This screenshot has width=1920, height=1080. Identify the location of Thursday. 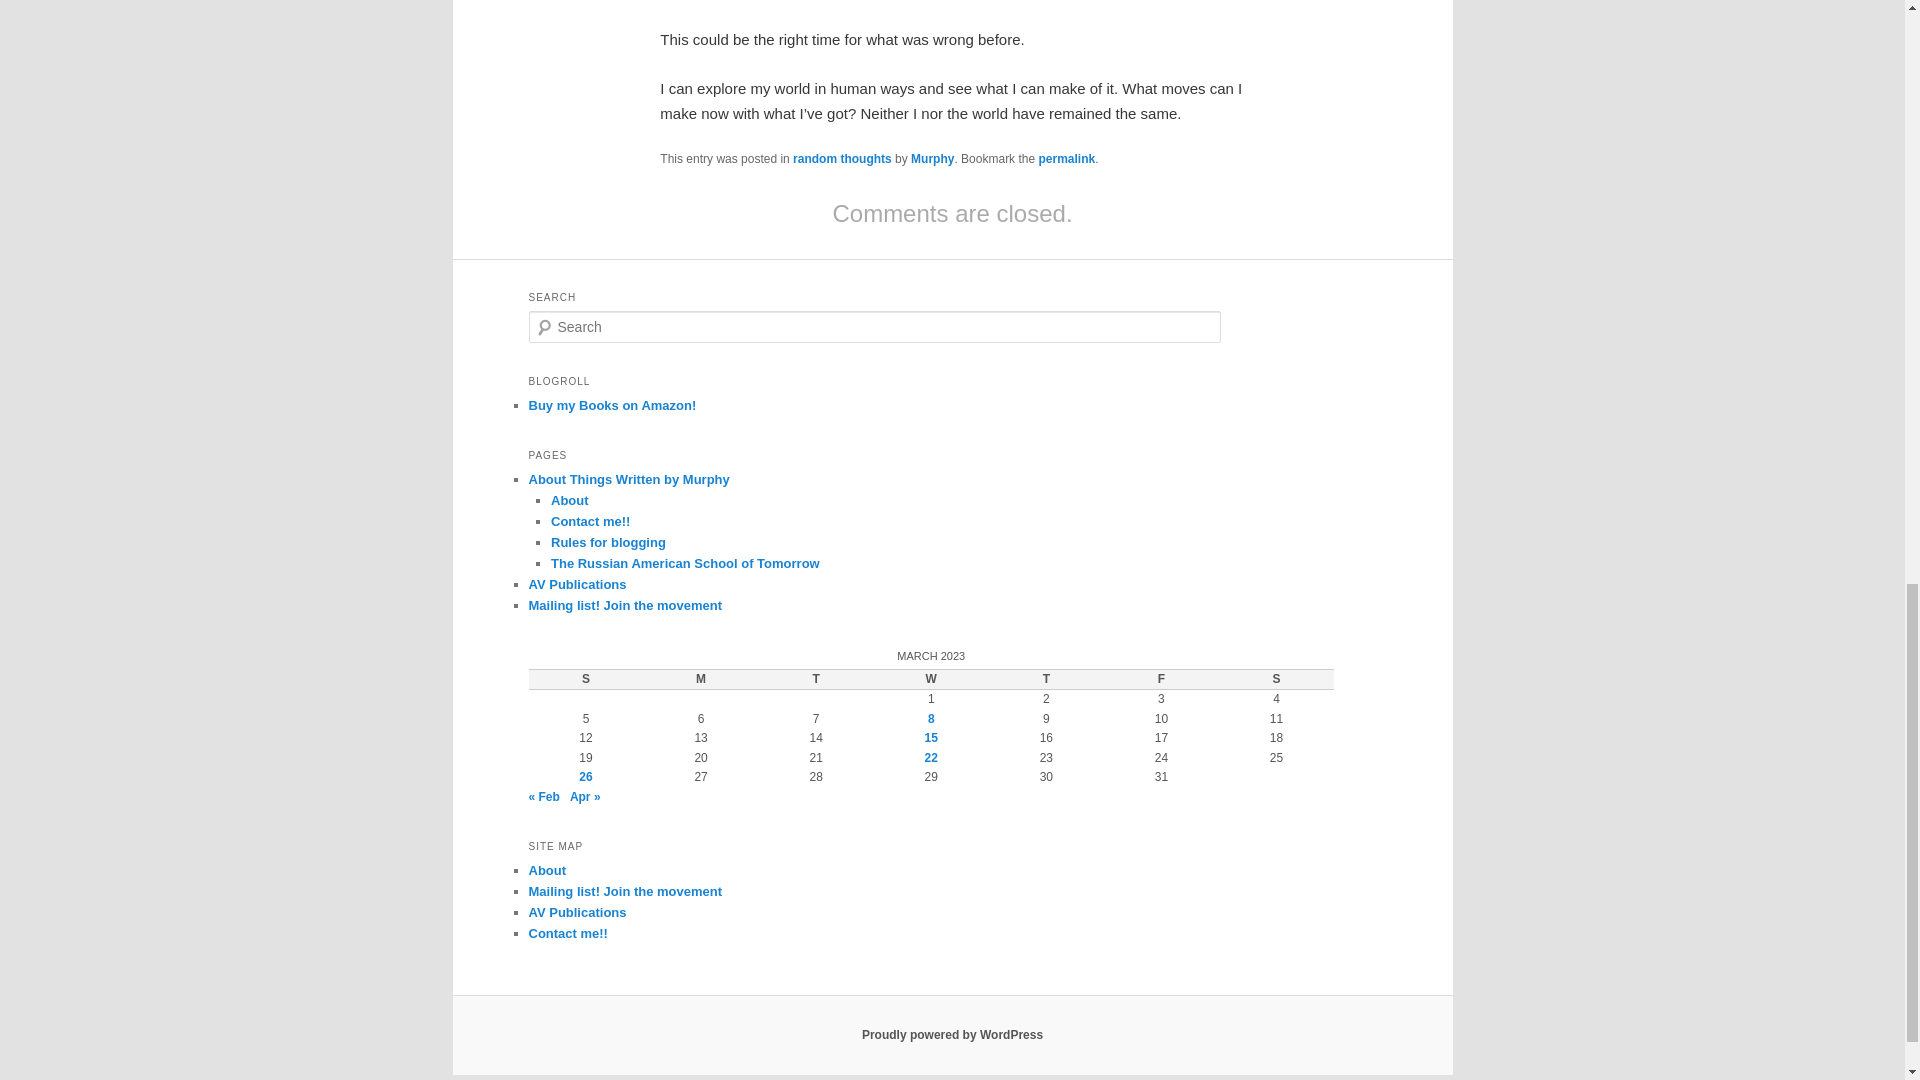
(1046, 680).